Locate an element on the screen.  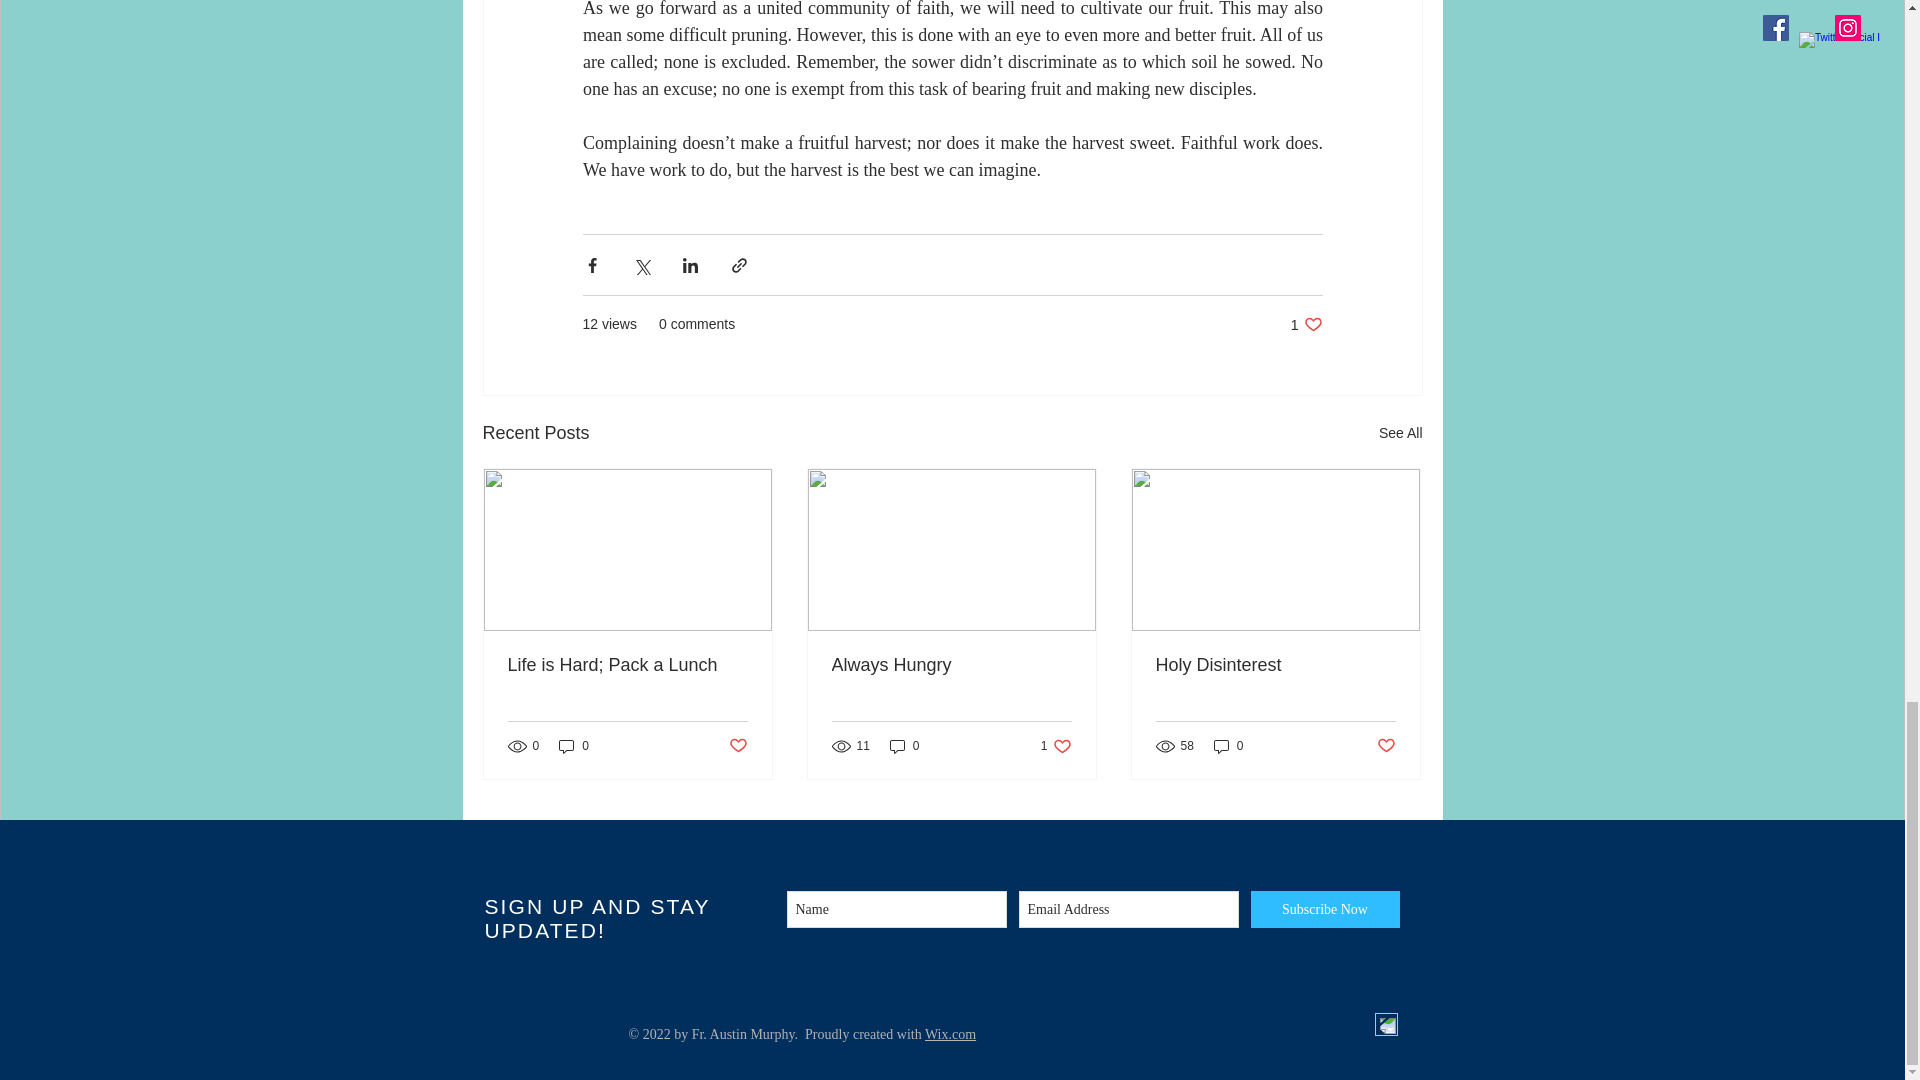
Wix.com is located at coordinates (950, 1034).